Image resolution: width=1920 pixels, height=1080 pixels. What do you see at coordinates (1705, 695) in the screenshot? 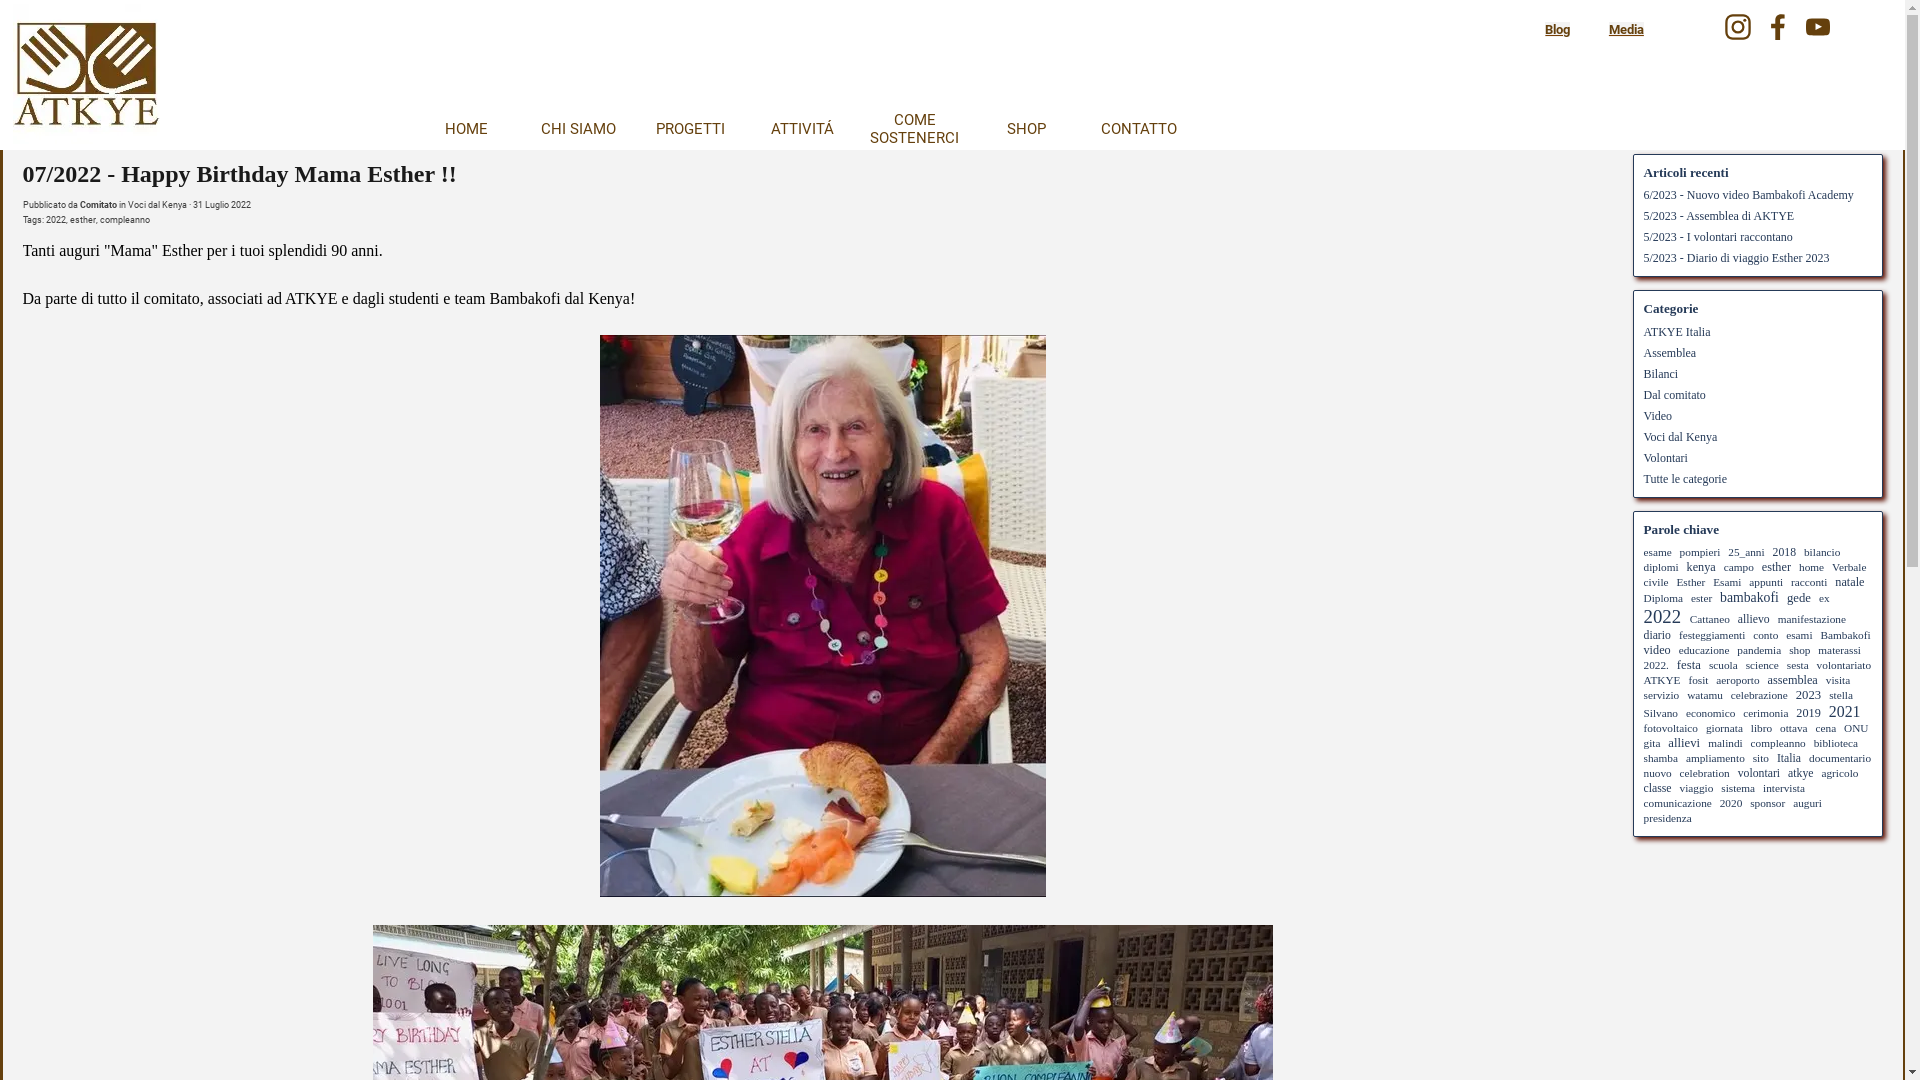
I see `watamu` at bounding box center [1705, 695].